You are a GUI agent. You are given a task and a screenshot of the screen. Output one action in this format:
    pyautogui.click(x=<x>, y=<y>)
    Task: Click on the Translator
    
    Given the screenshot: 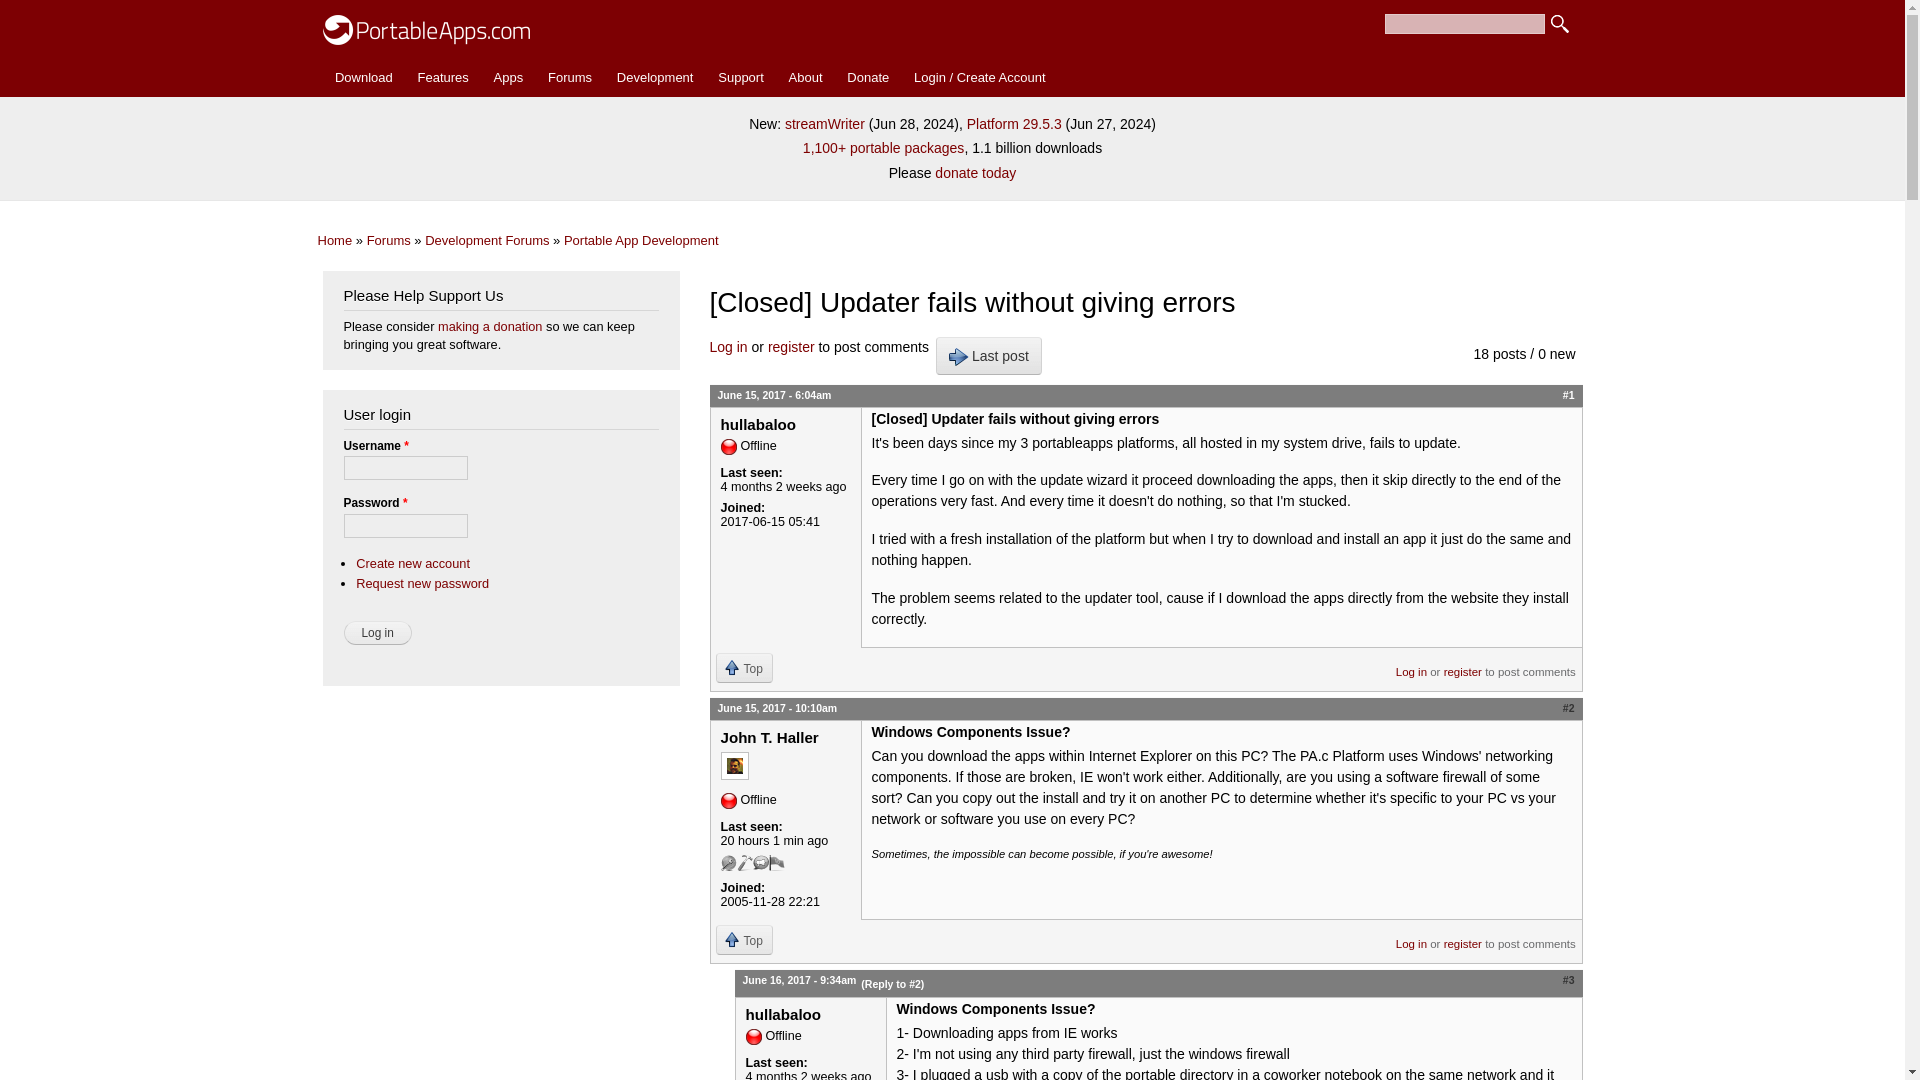 What is the action you would take?
    pyautogui.click(x=776, y=862)
    